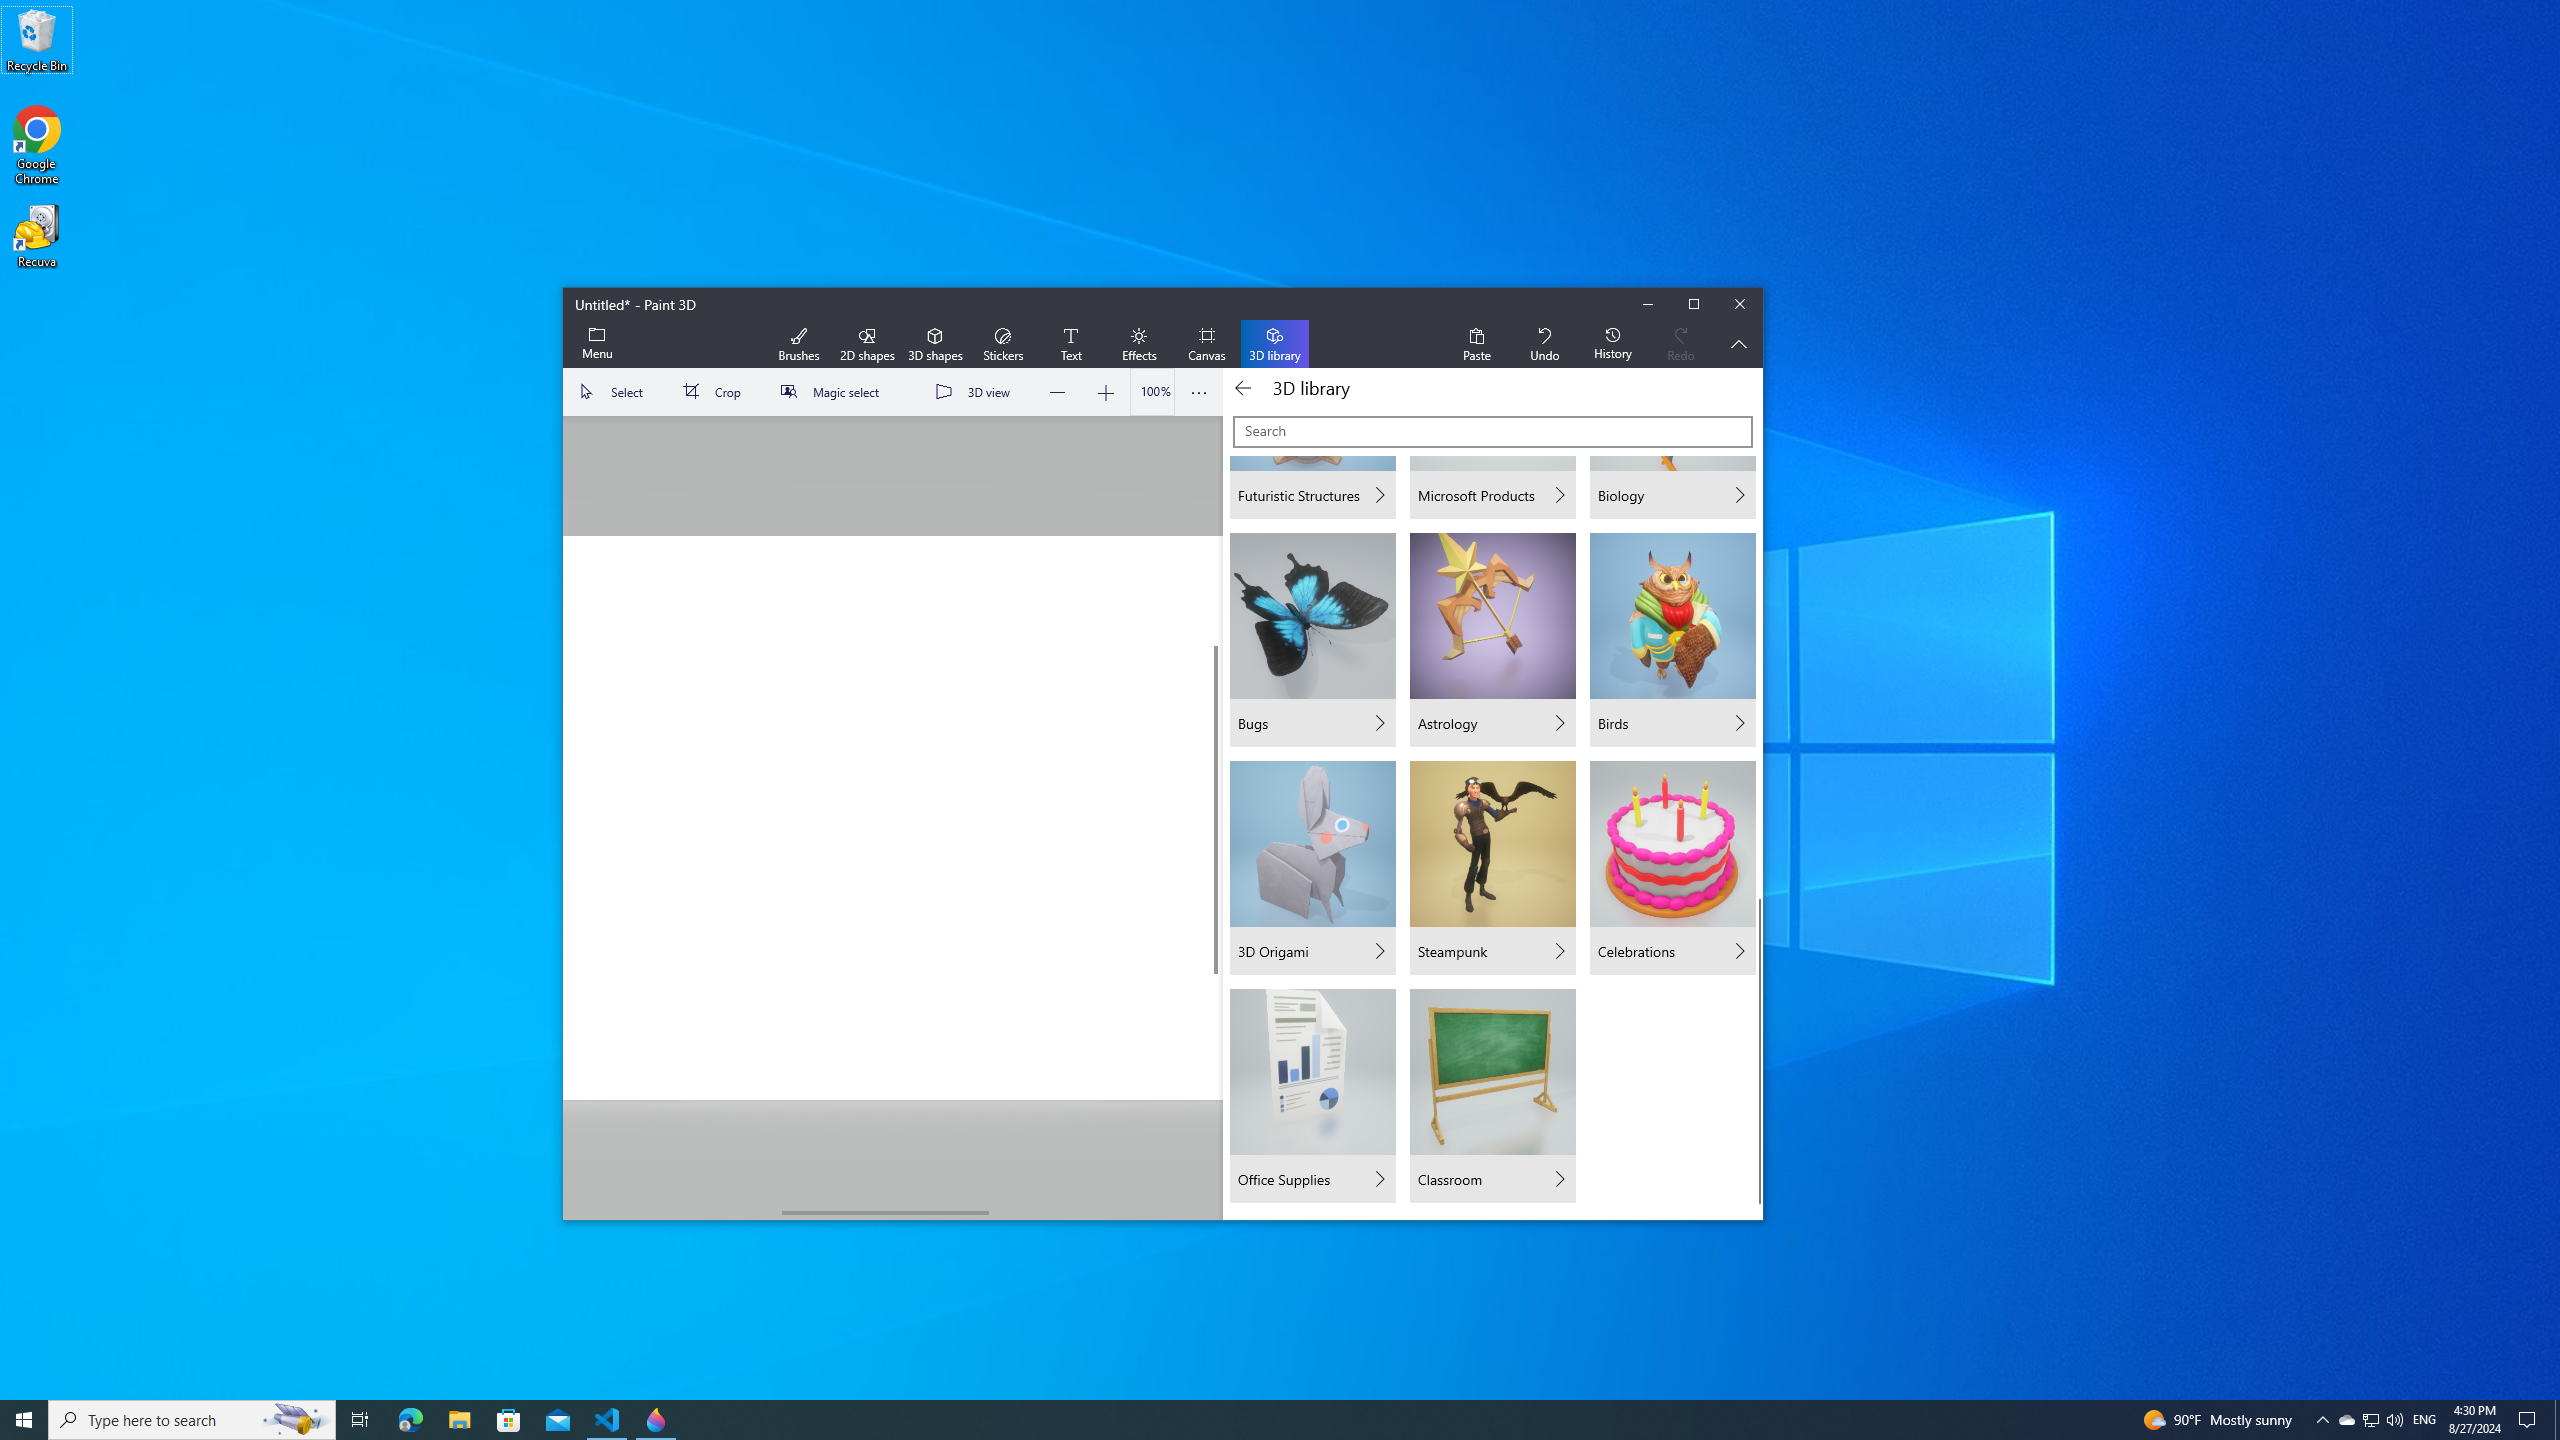 Image resolution: width=2560 pixels, height=1440 pixels. What do you see at coordinates (37, 236) in the screenshot?
I see `Recuva` at bounding box center [37, 236].